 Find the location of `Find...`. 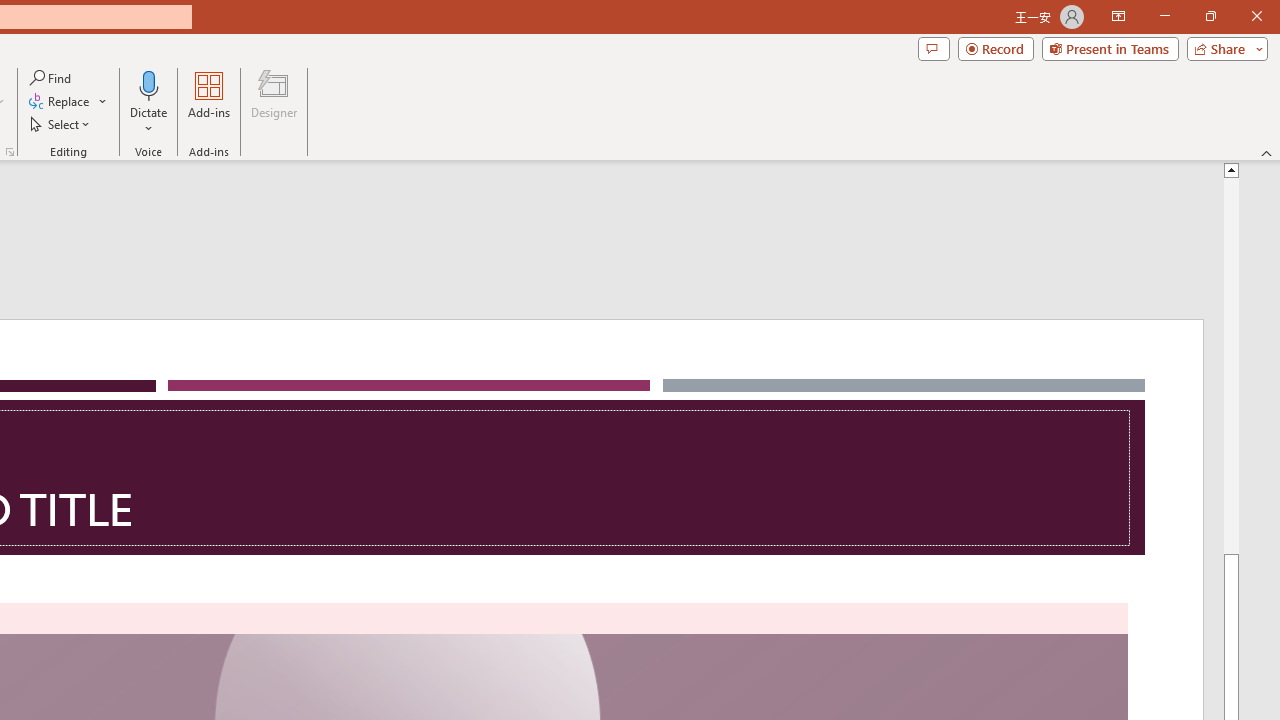

Find... is located at coordinates (52, 78).